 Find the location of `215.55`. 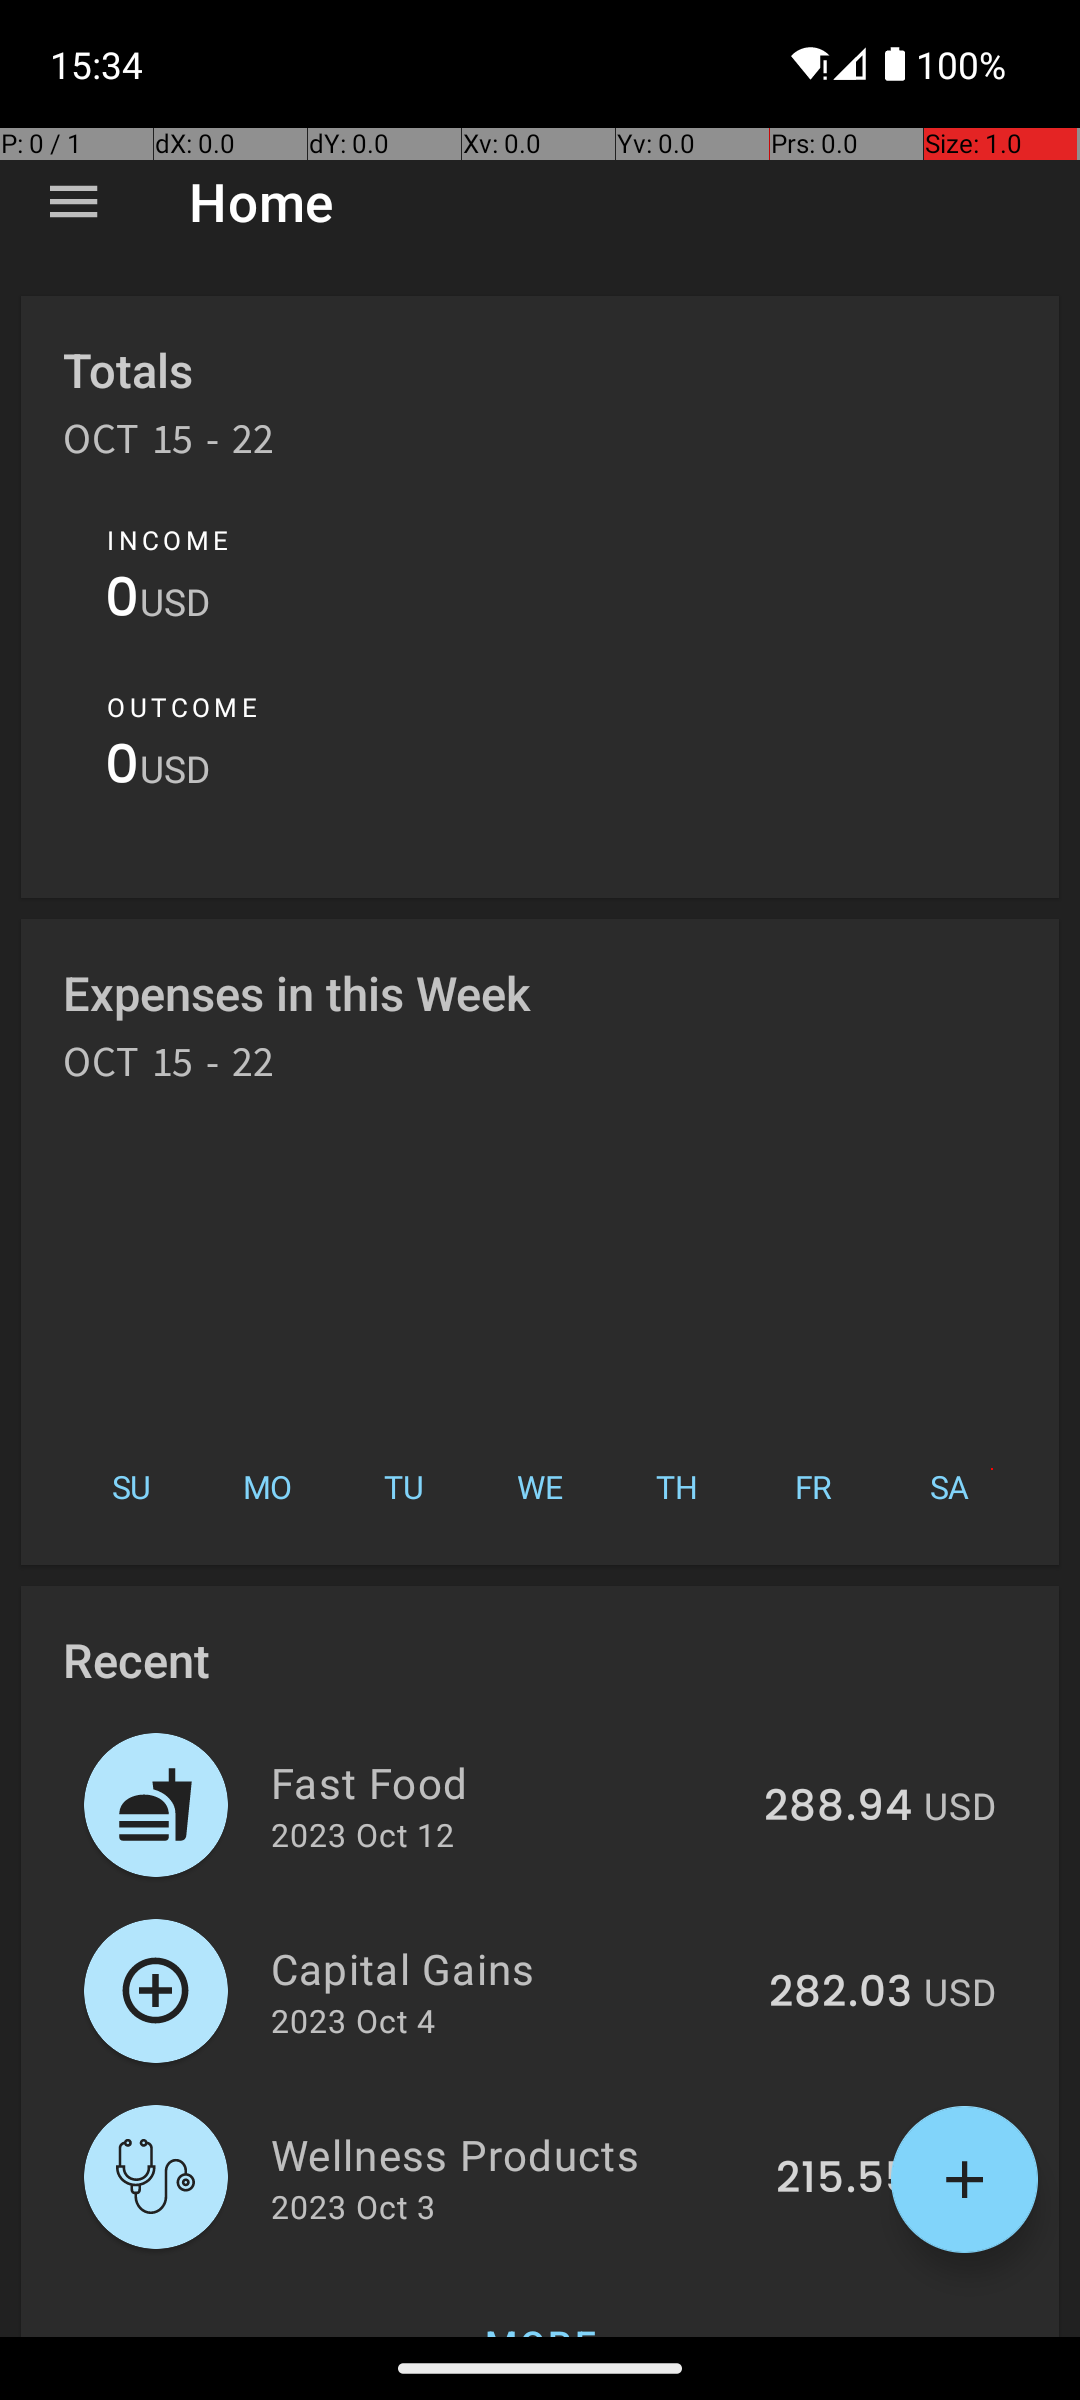

215.55 is located at coordinates (844, 2179).